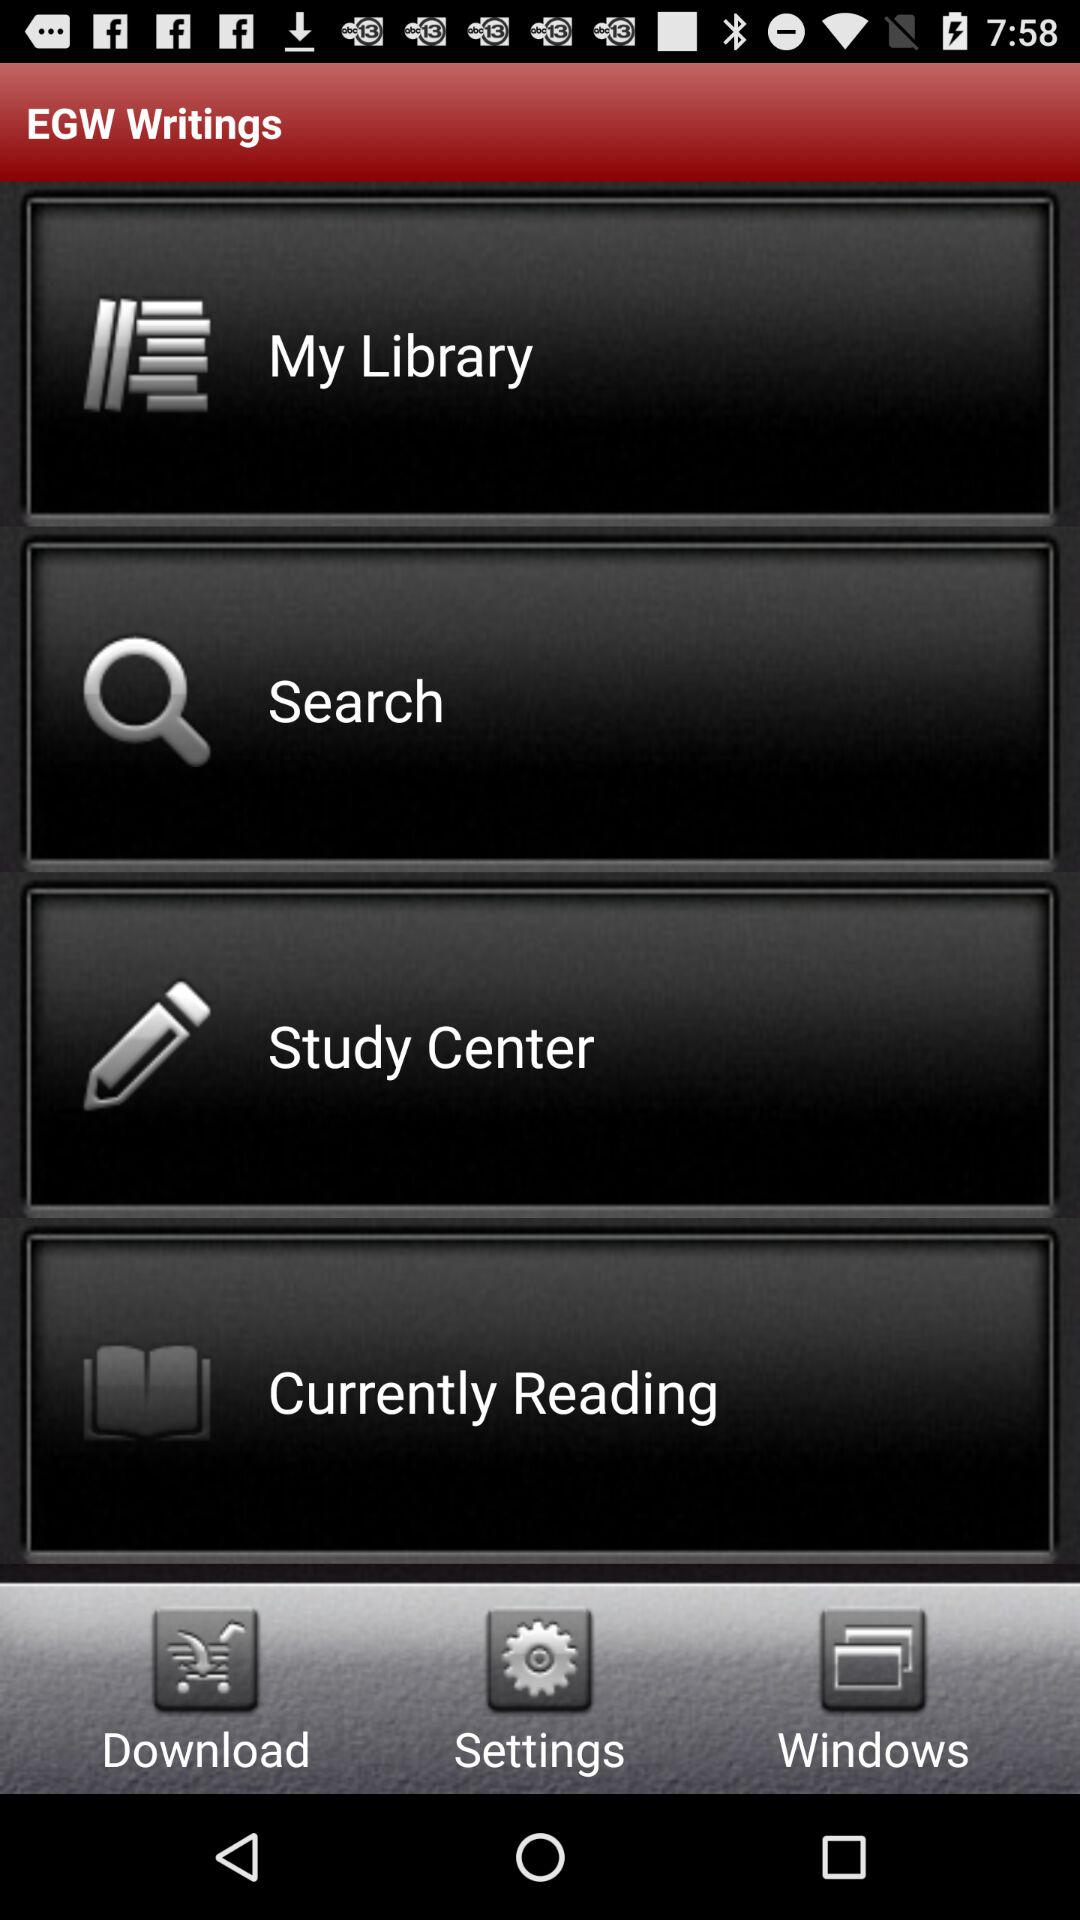 The image size is (1080, 1920). What do you see at coordinates (540, 1660) in the screenshot?
I see `select the icon to the left of the windows icon` at bounding box center [540, 1660].